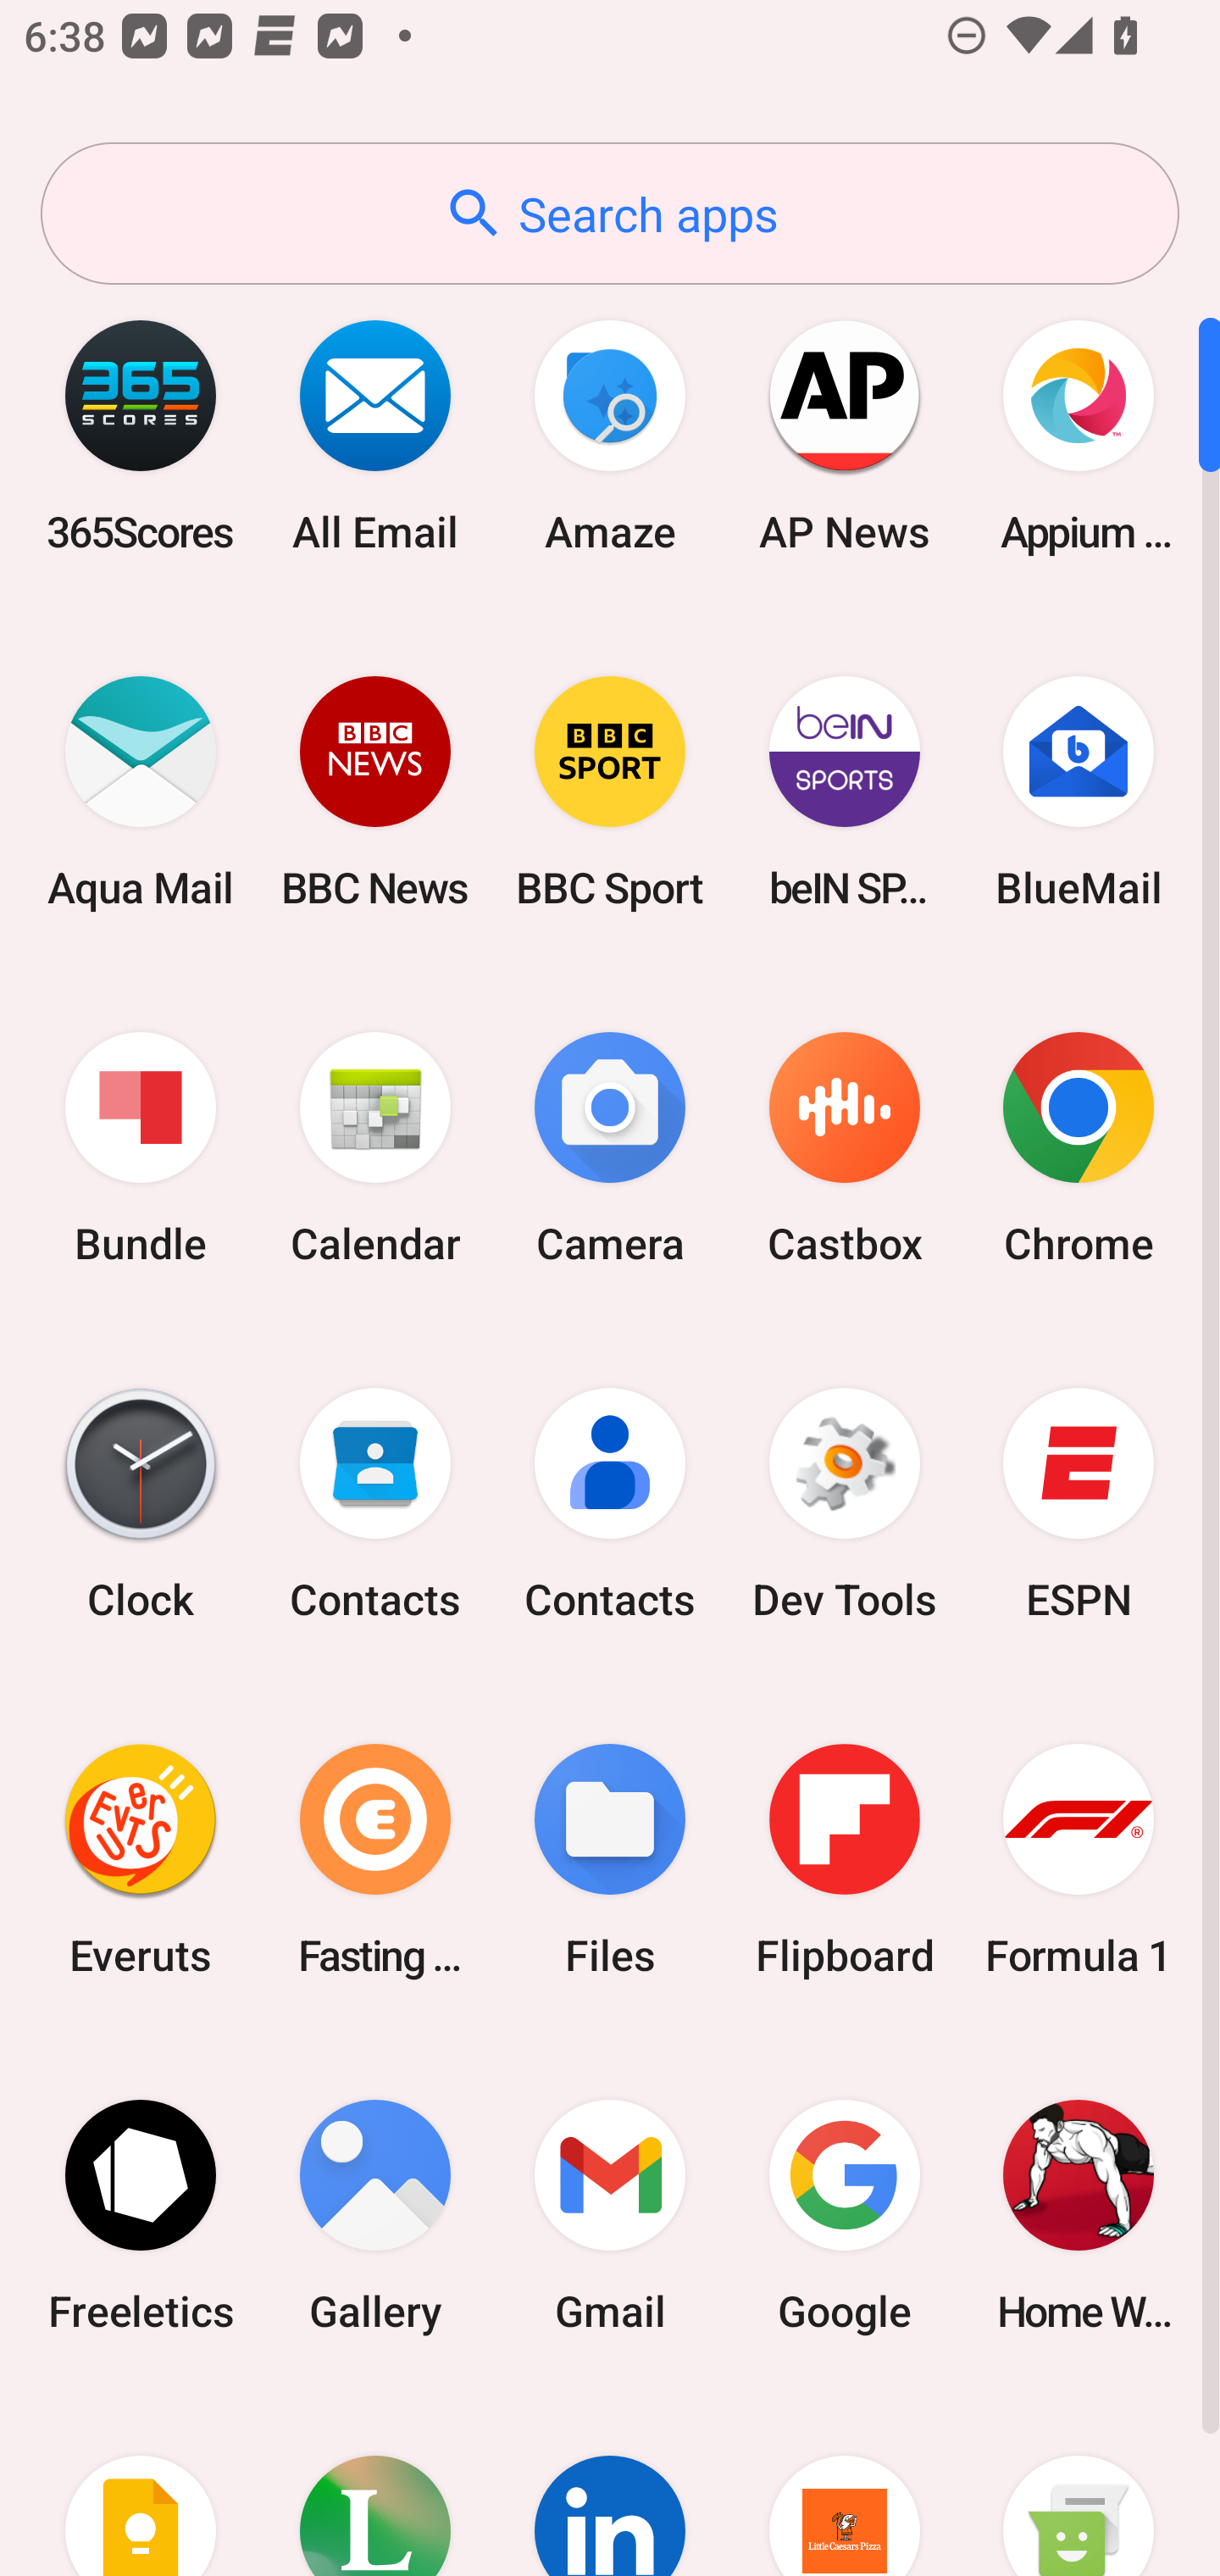  Describe the element at coordinates (610, 436) in the screenshot. I see `Amaze` at that location.